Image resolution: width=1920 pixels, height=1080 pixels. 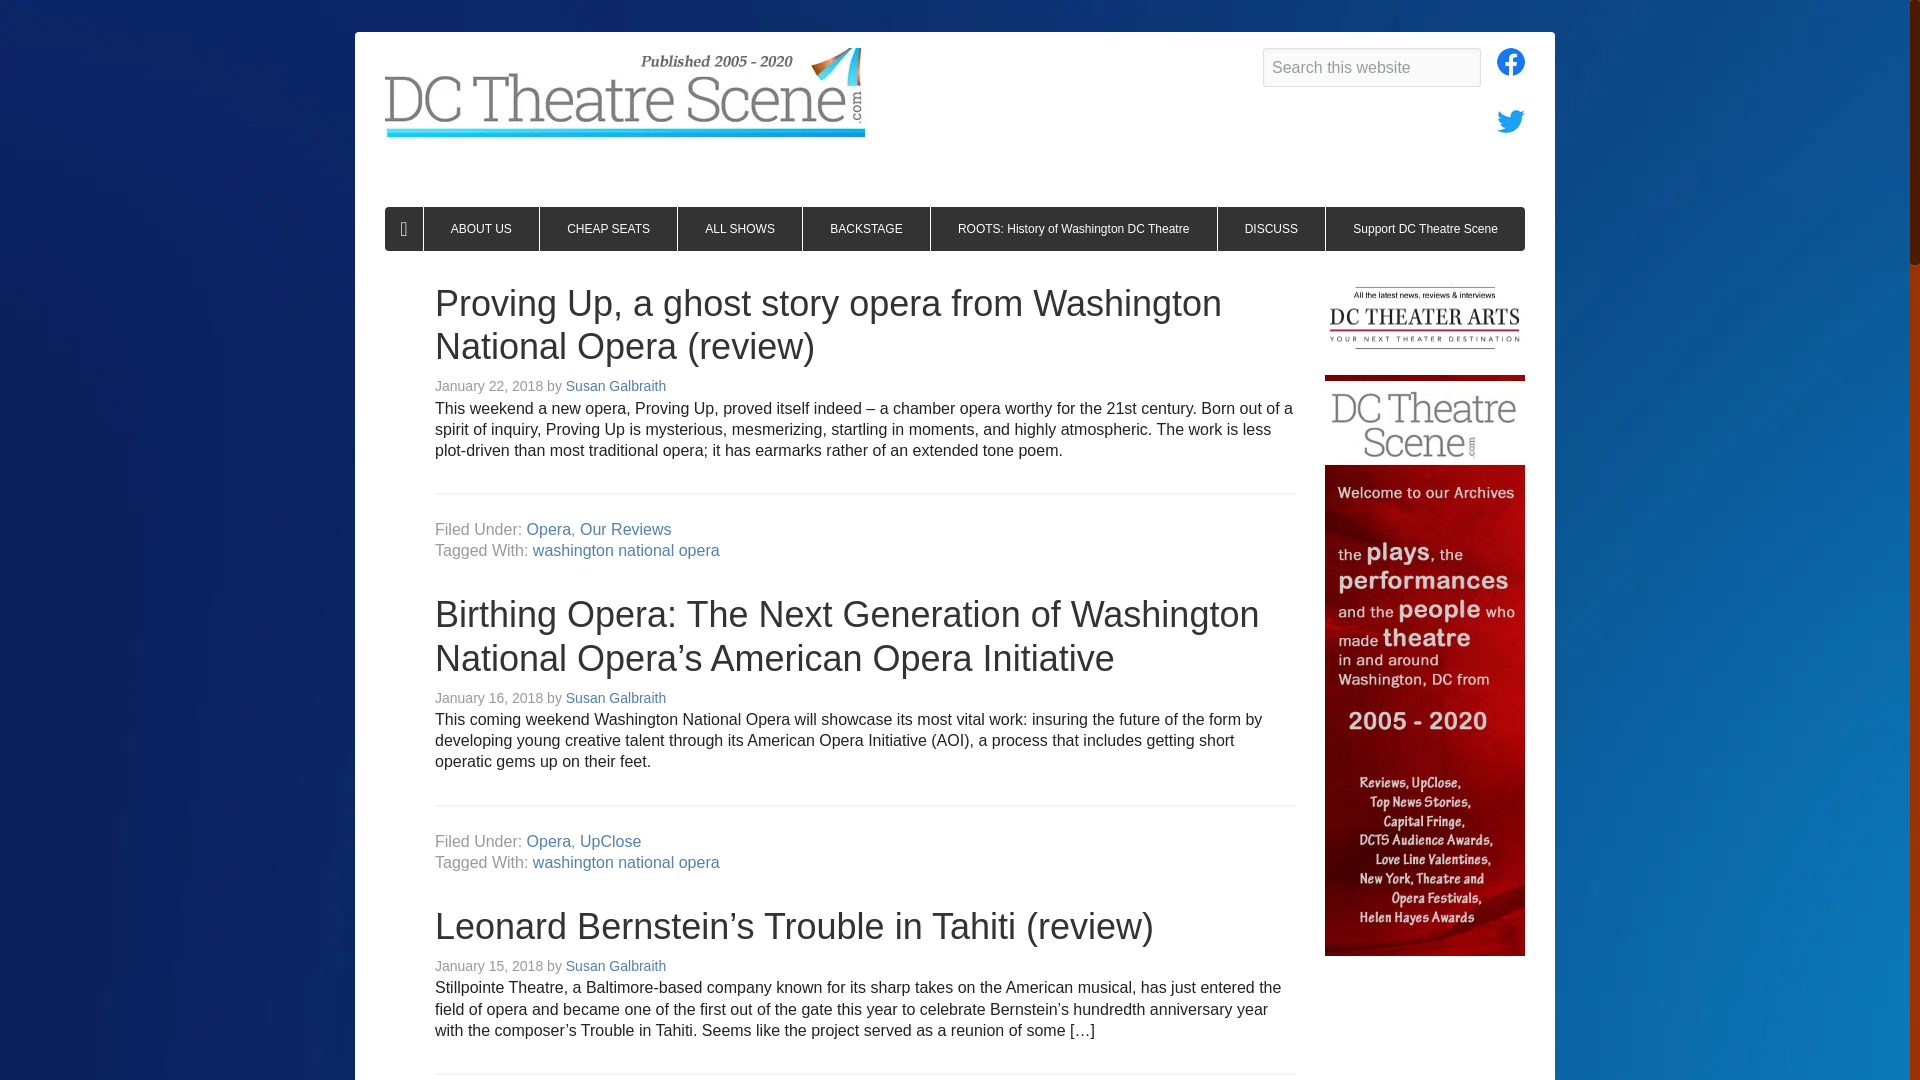 What do you see at coordinates (548, 528) in the screenshot?
I see `Opera` at bounding box center [548, 528].